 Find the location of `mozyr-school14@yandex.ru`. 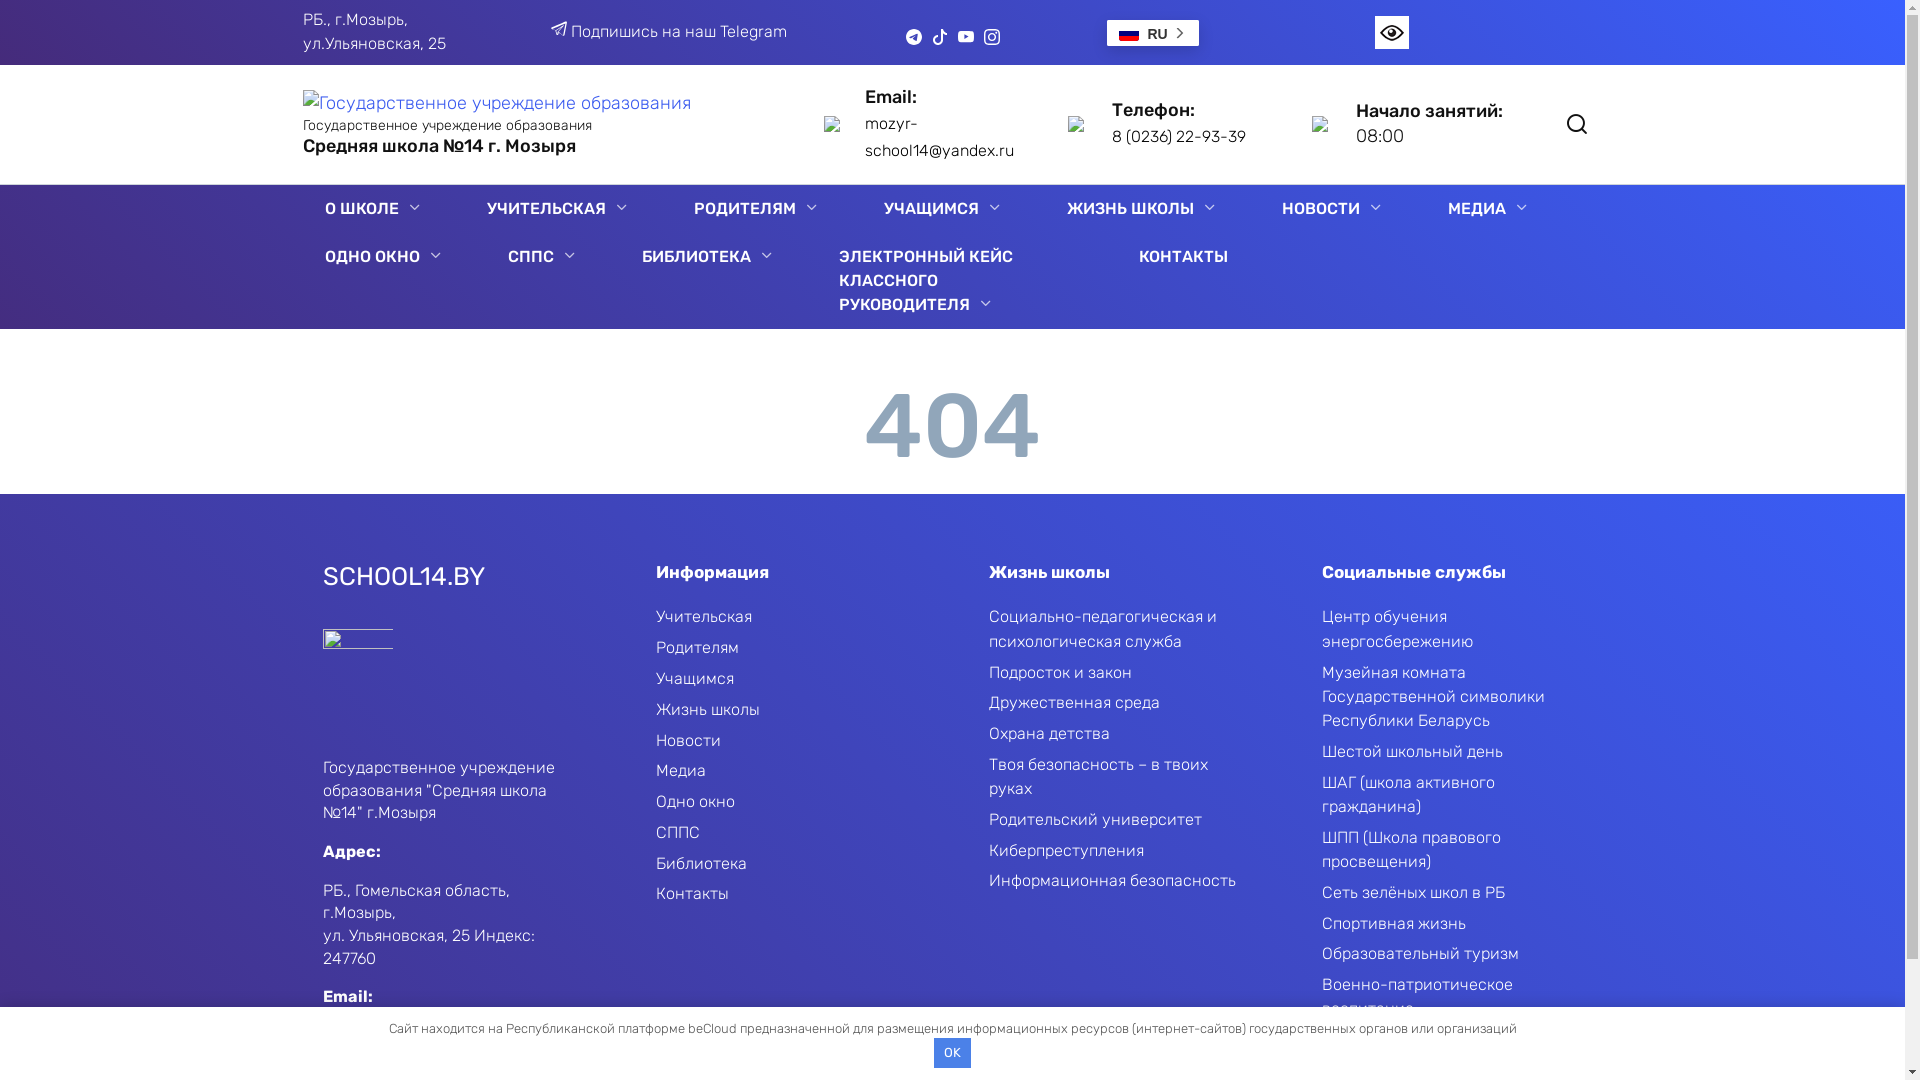

mozyr-school14@yandex.ru is located at coordinates (939, 137).